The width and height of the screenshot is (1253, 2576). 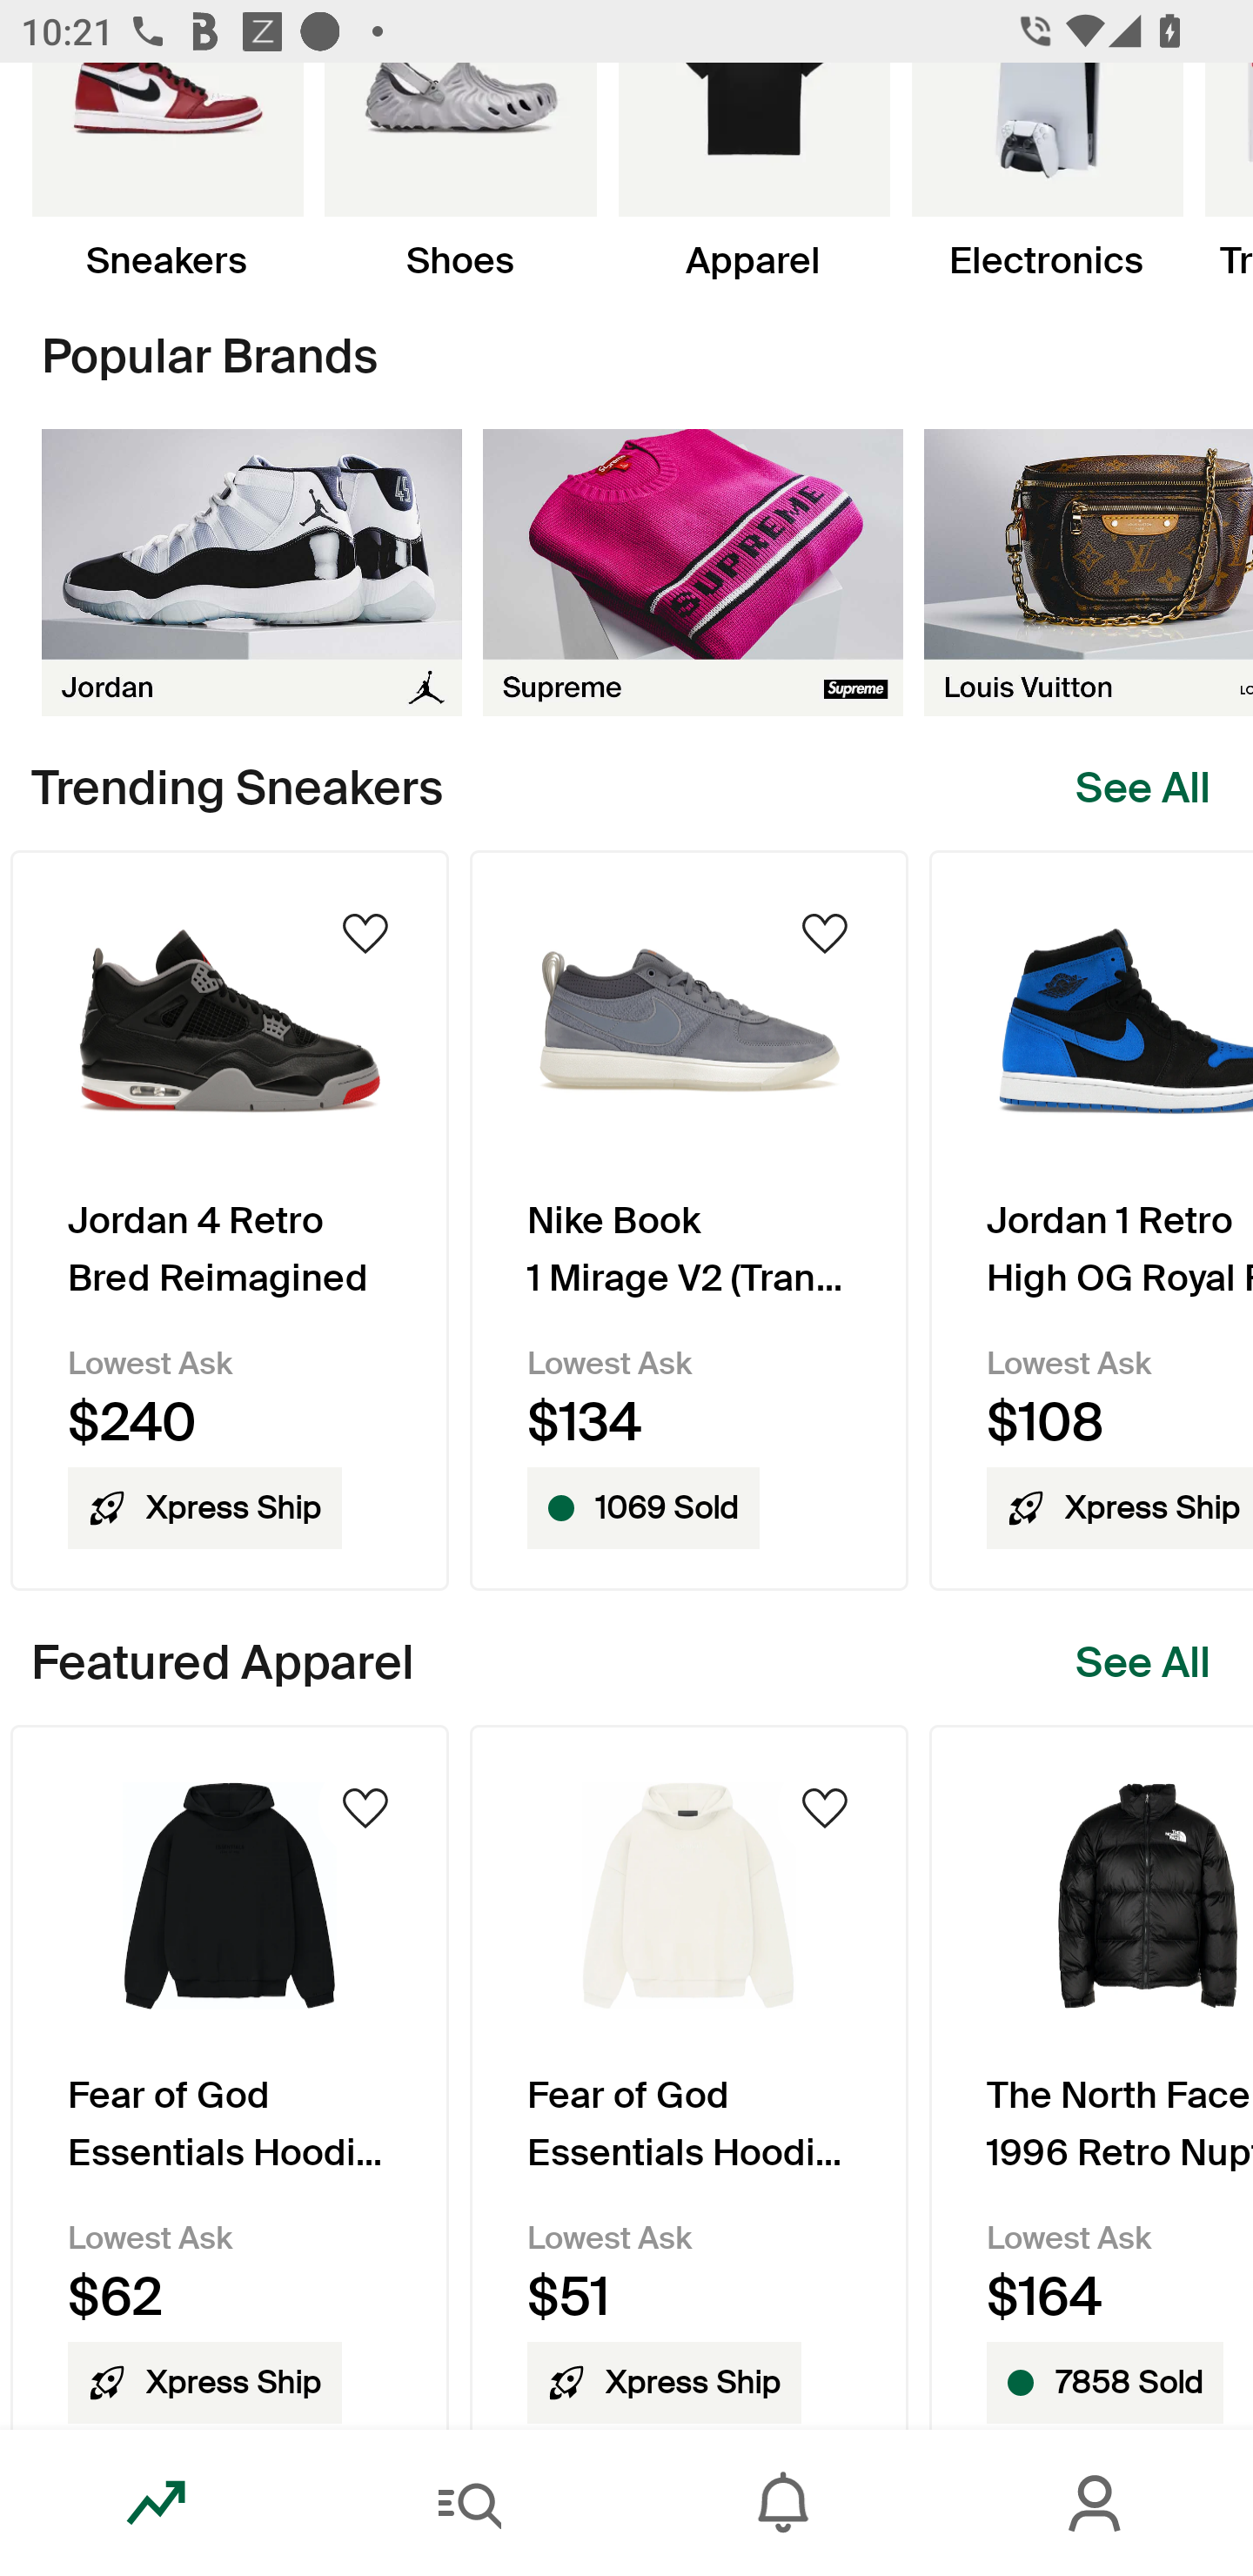 What do you see at coordinates (1096, 2503) in the screenshot?
I see `Account` at bounding box center [1096, 2503].